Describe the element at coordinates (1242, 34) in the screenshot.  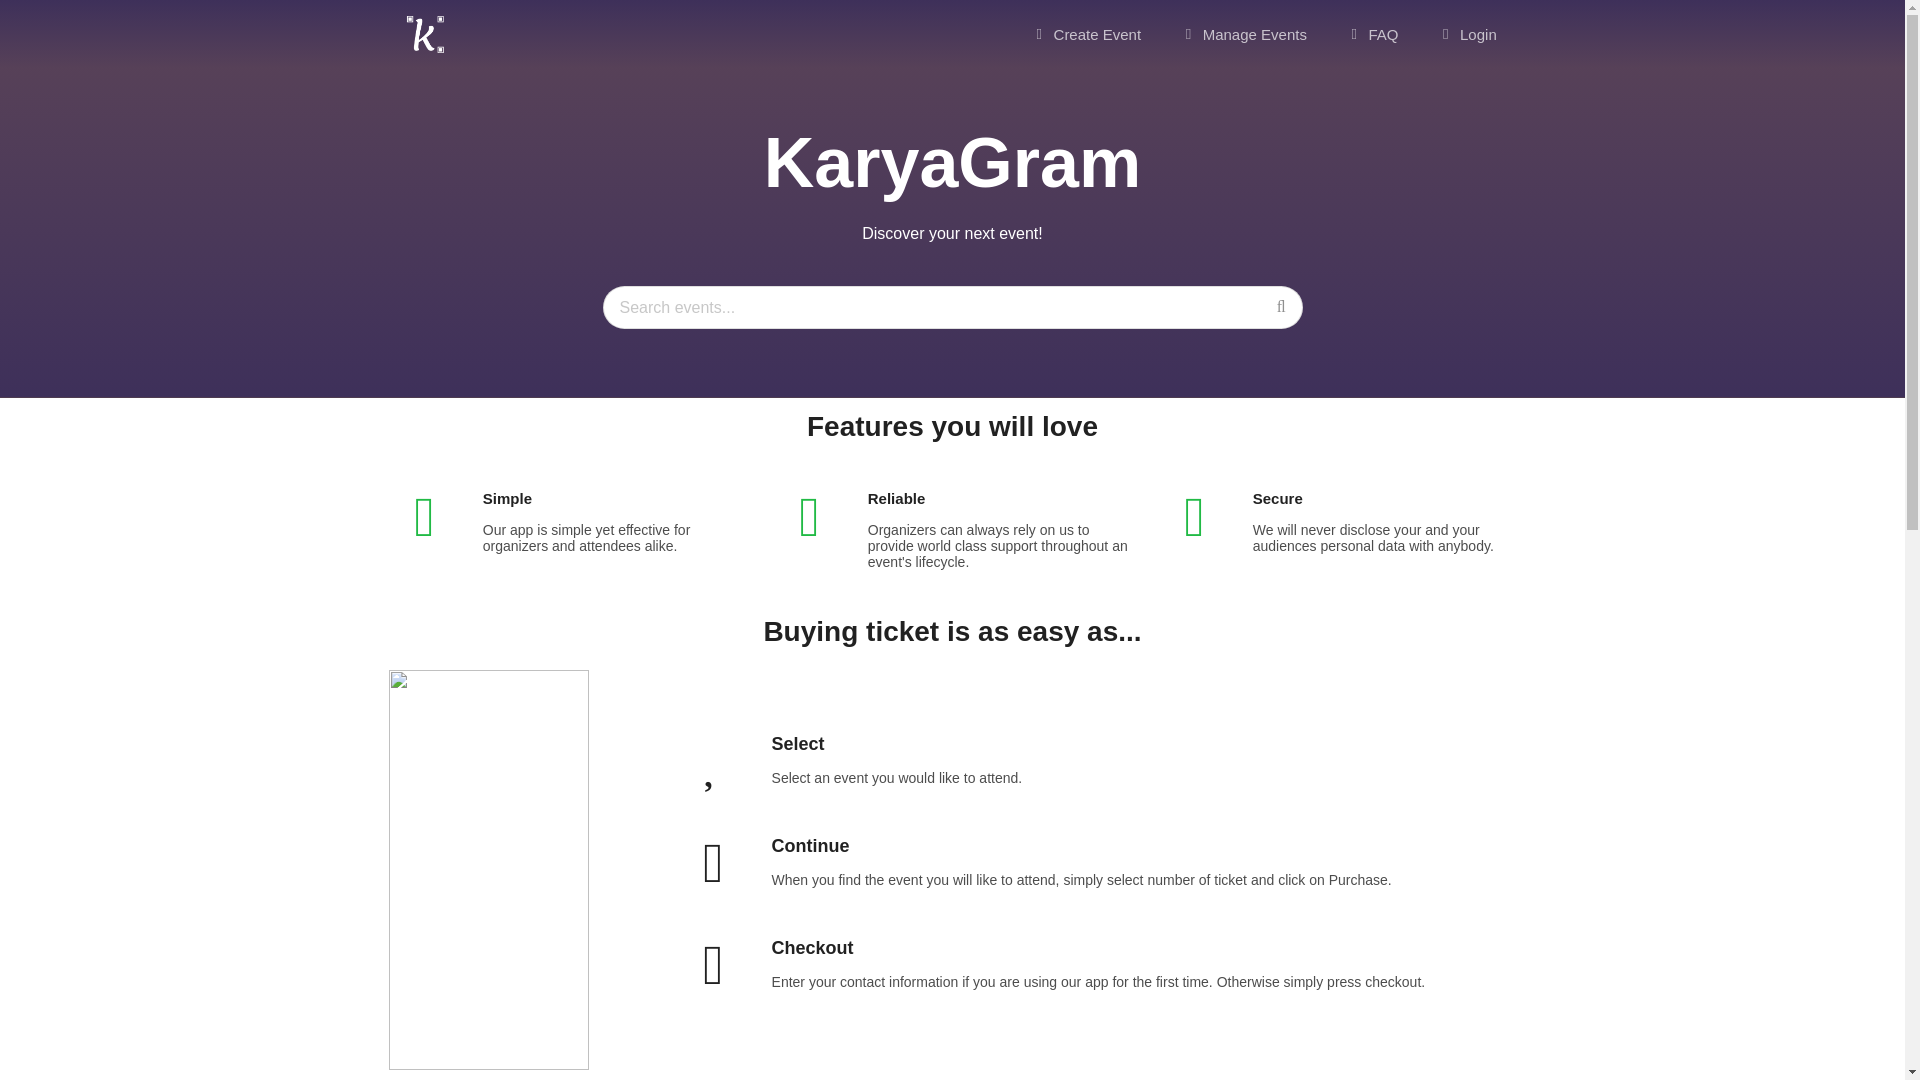
I see `Manage Events` at that location.